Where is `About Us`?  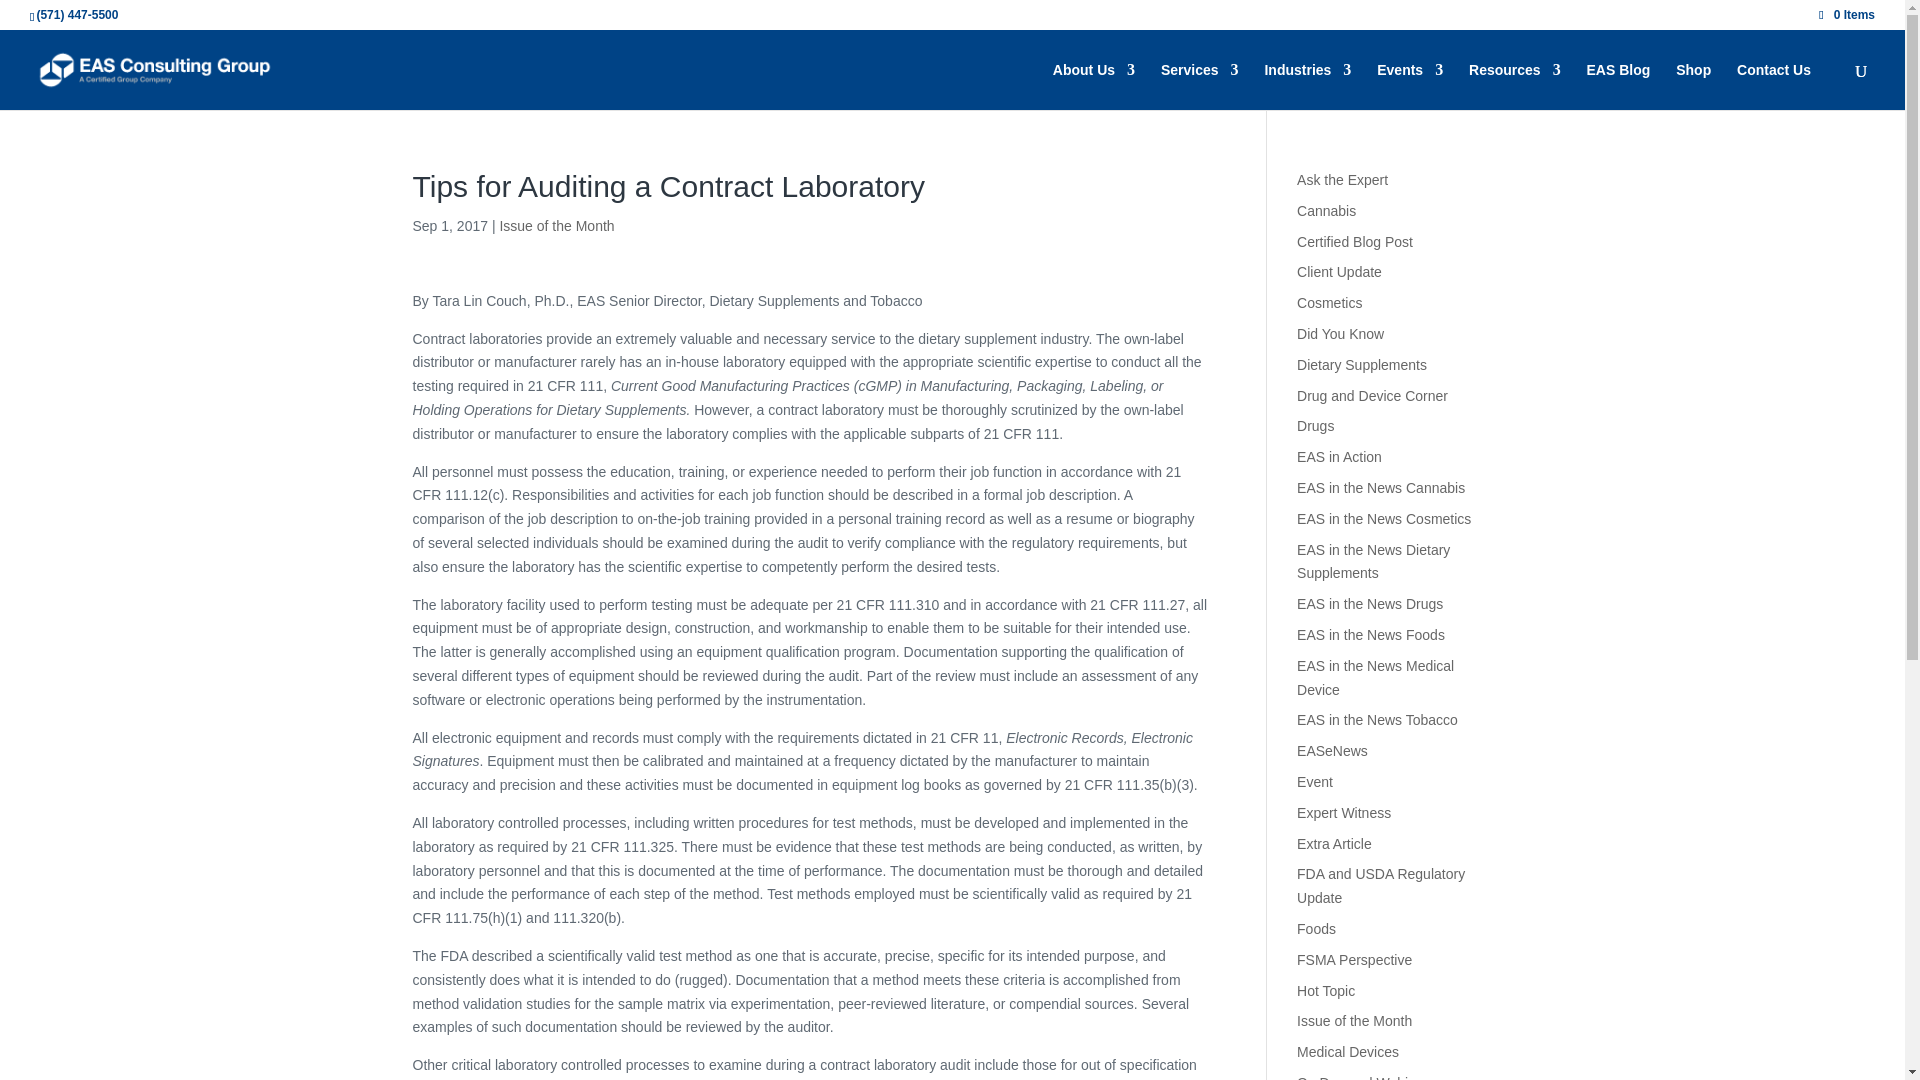
About Us is located at coordinates (1093, 86).